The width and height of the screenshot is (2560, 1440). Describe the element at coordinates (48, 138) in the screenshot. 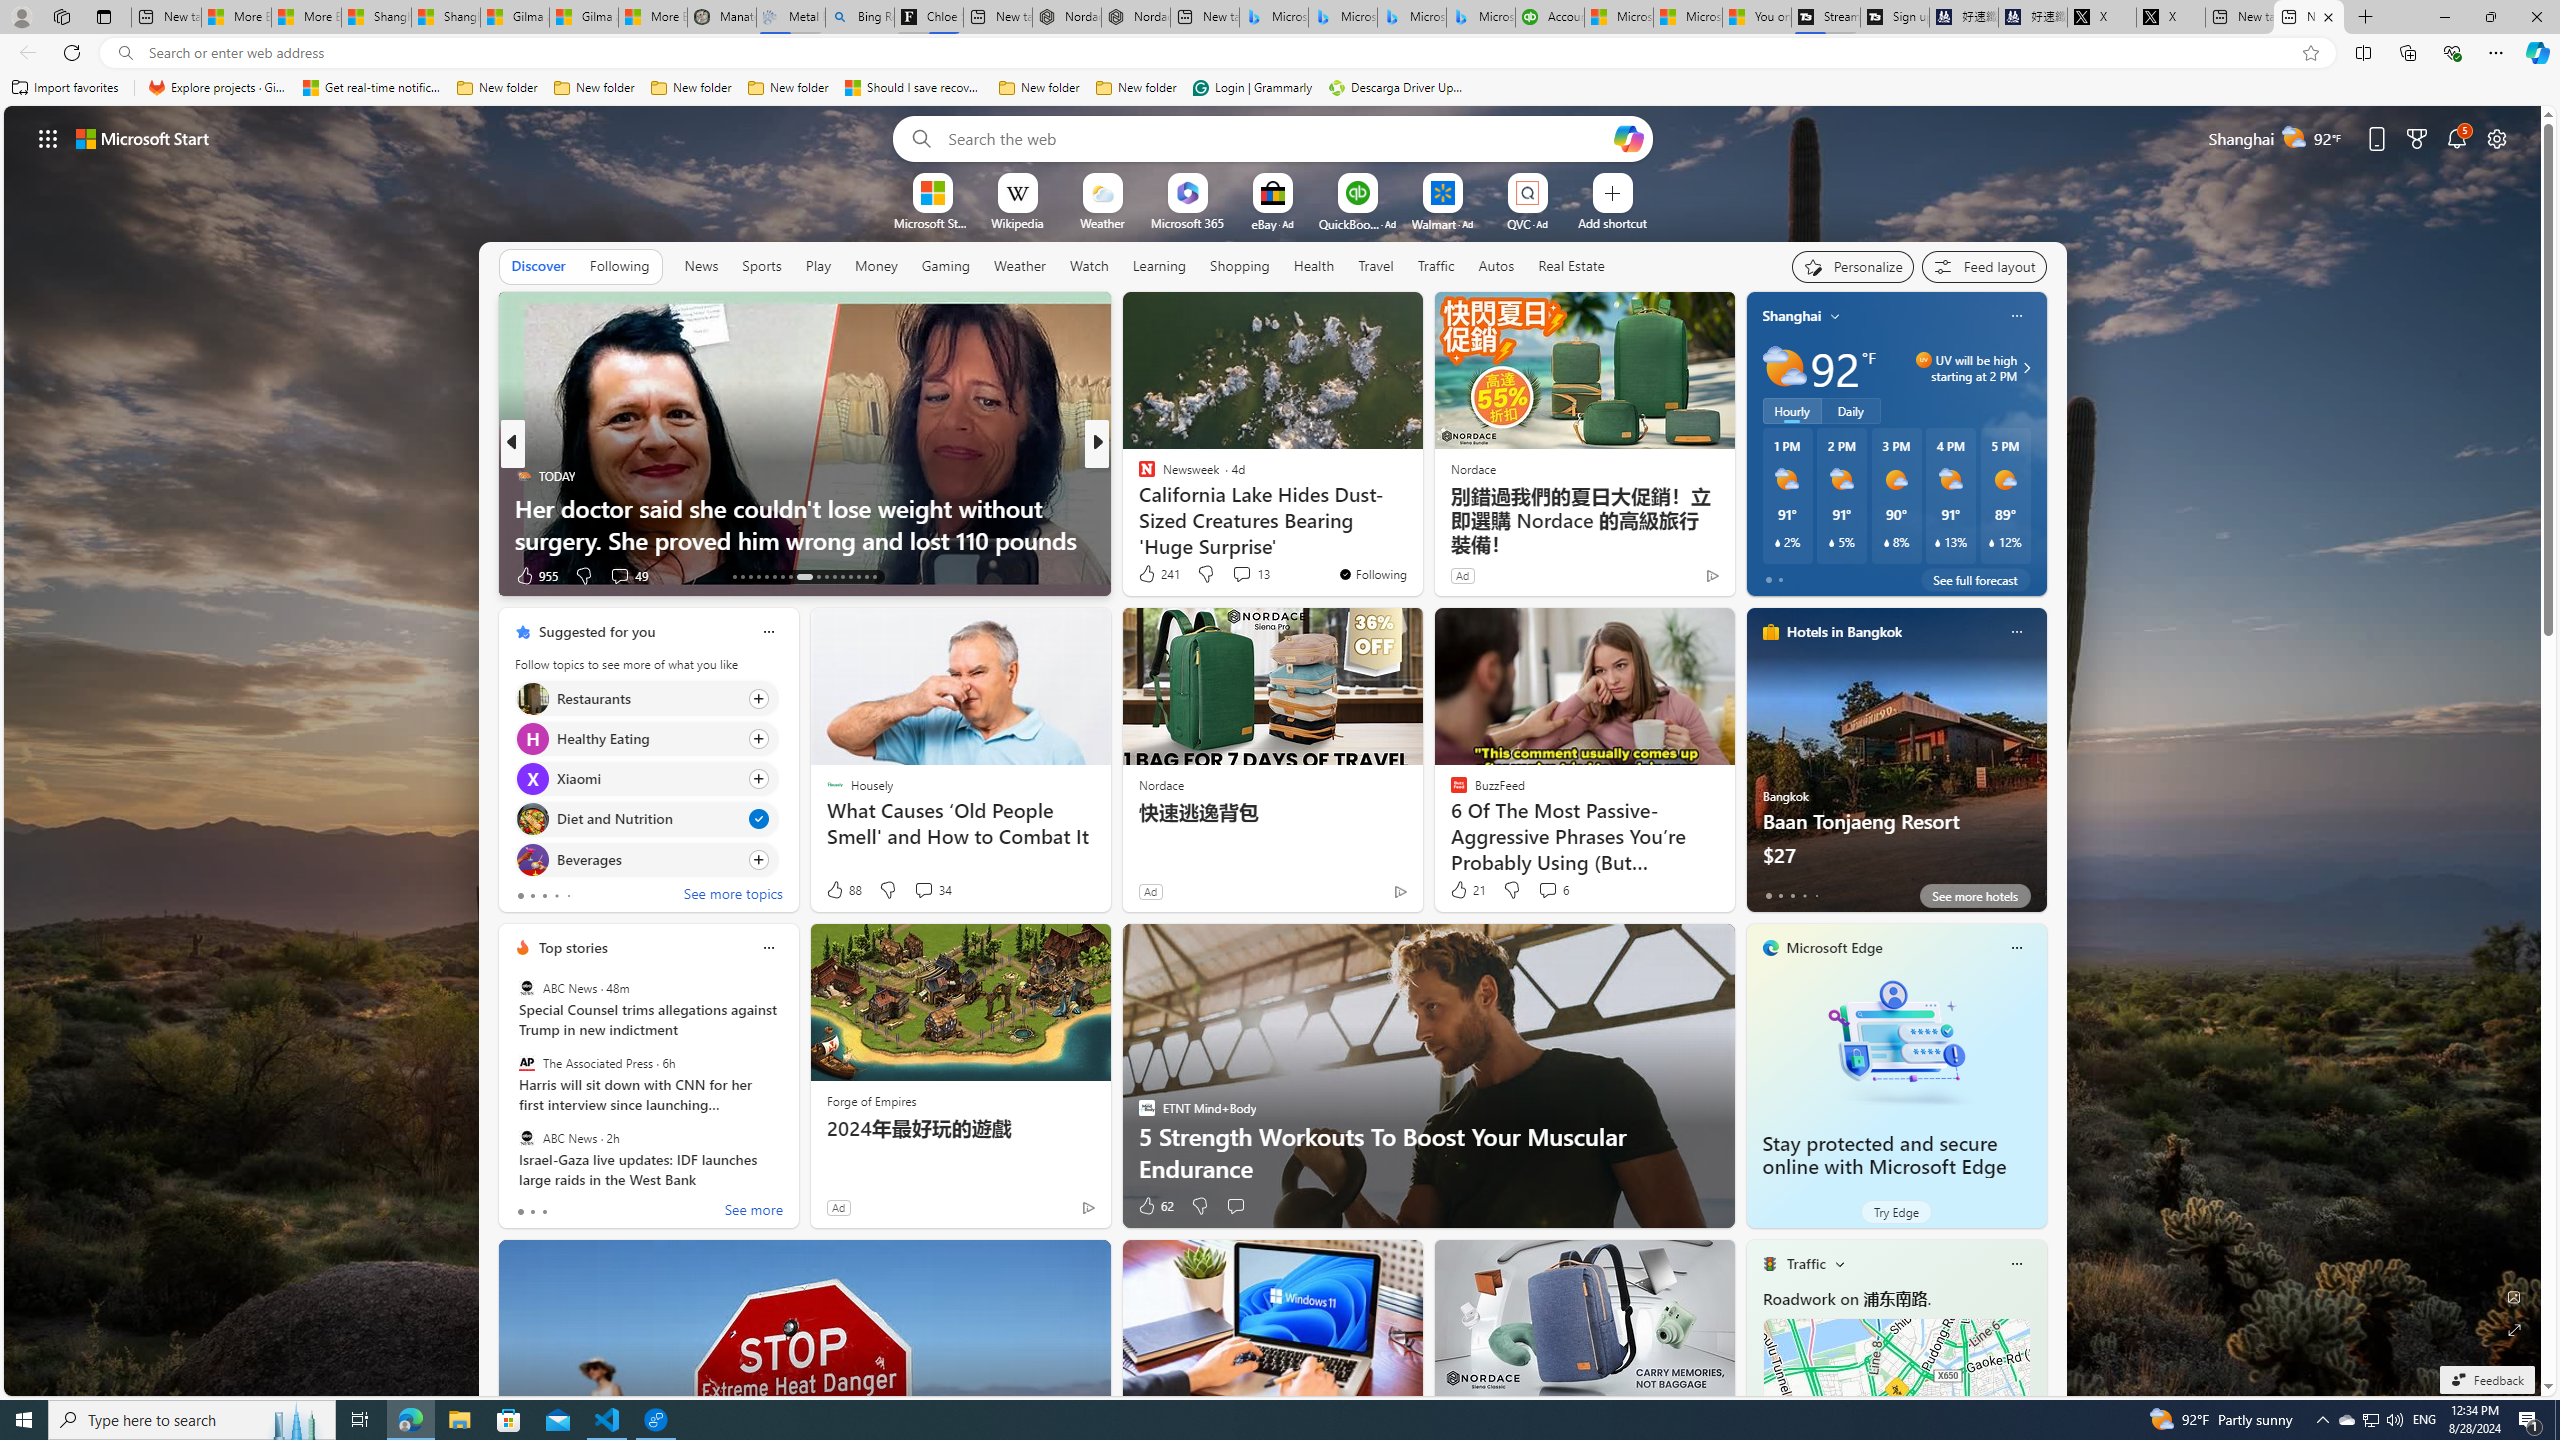

I see `AutomationID: waffle` at that location.